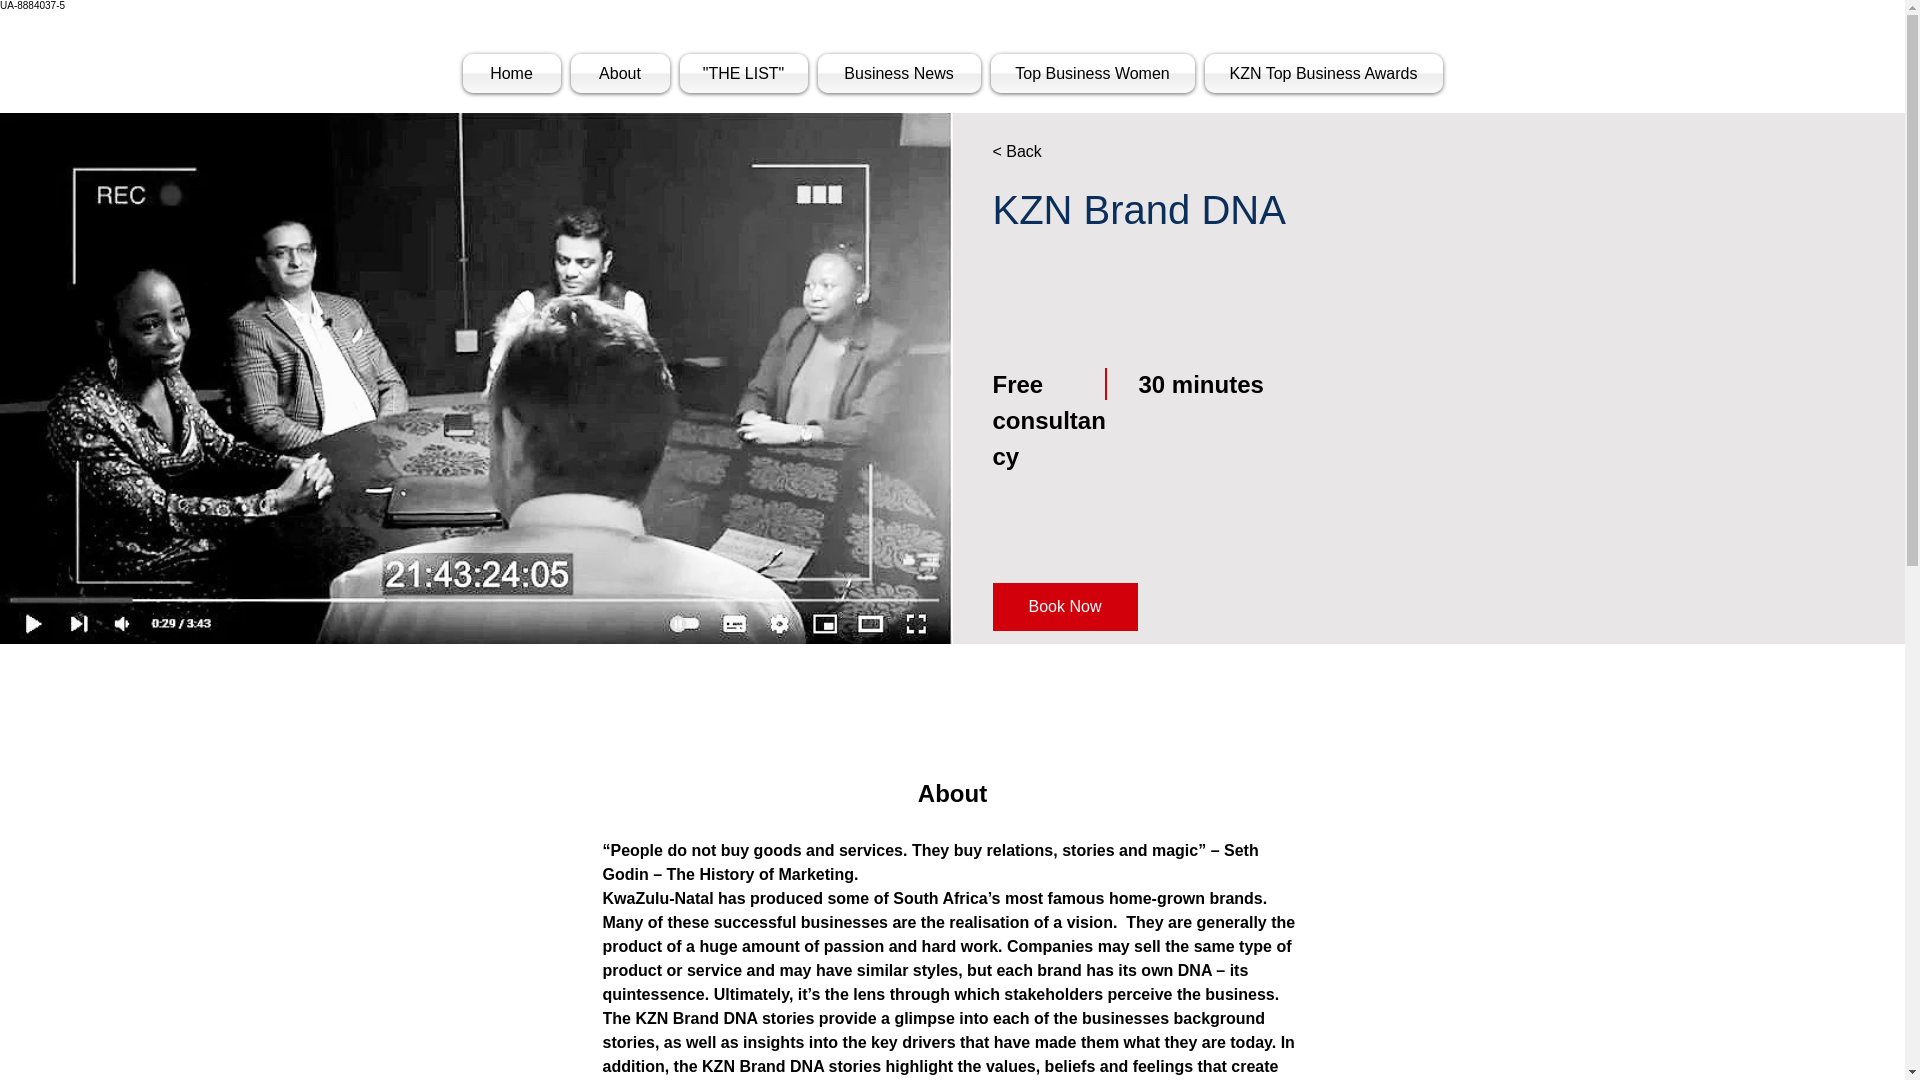 This screenshot has width=1920, height=1080. What do you see at coordinates (898, 73) in the screenshot?
I see `Business News` at bounding box center [898, 73].